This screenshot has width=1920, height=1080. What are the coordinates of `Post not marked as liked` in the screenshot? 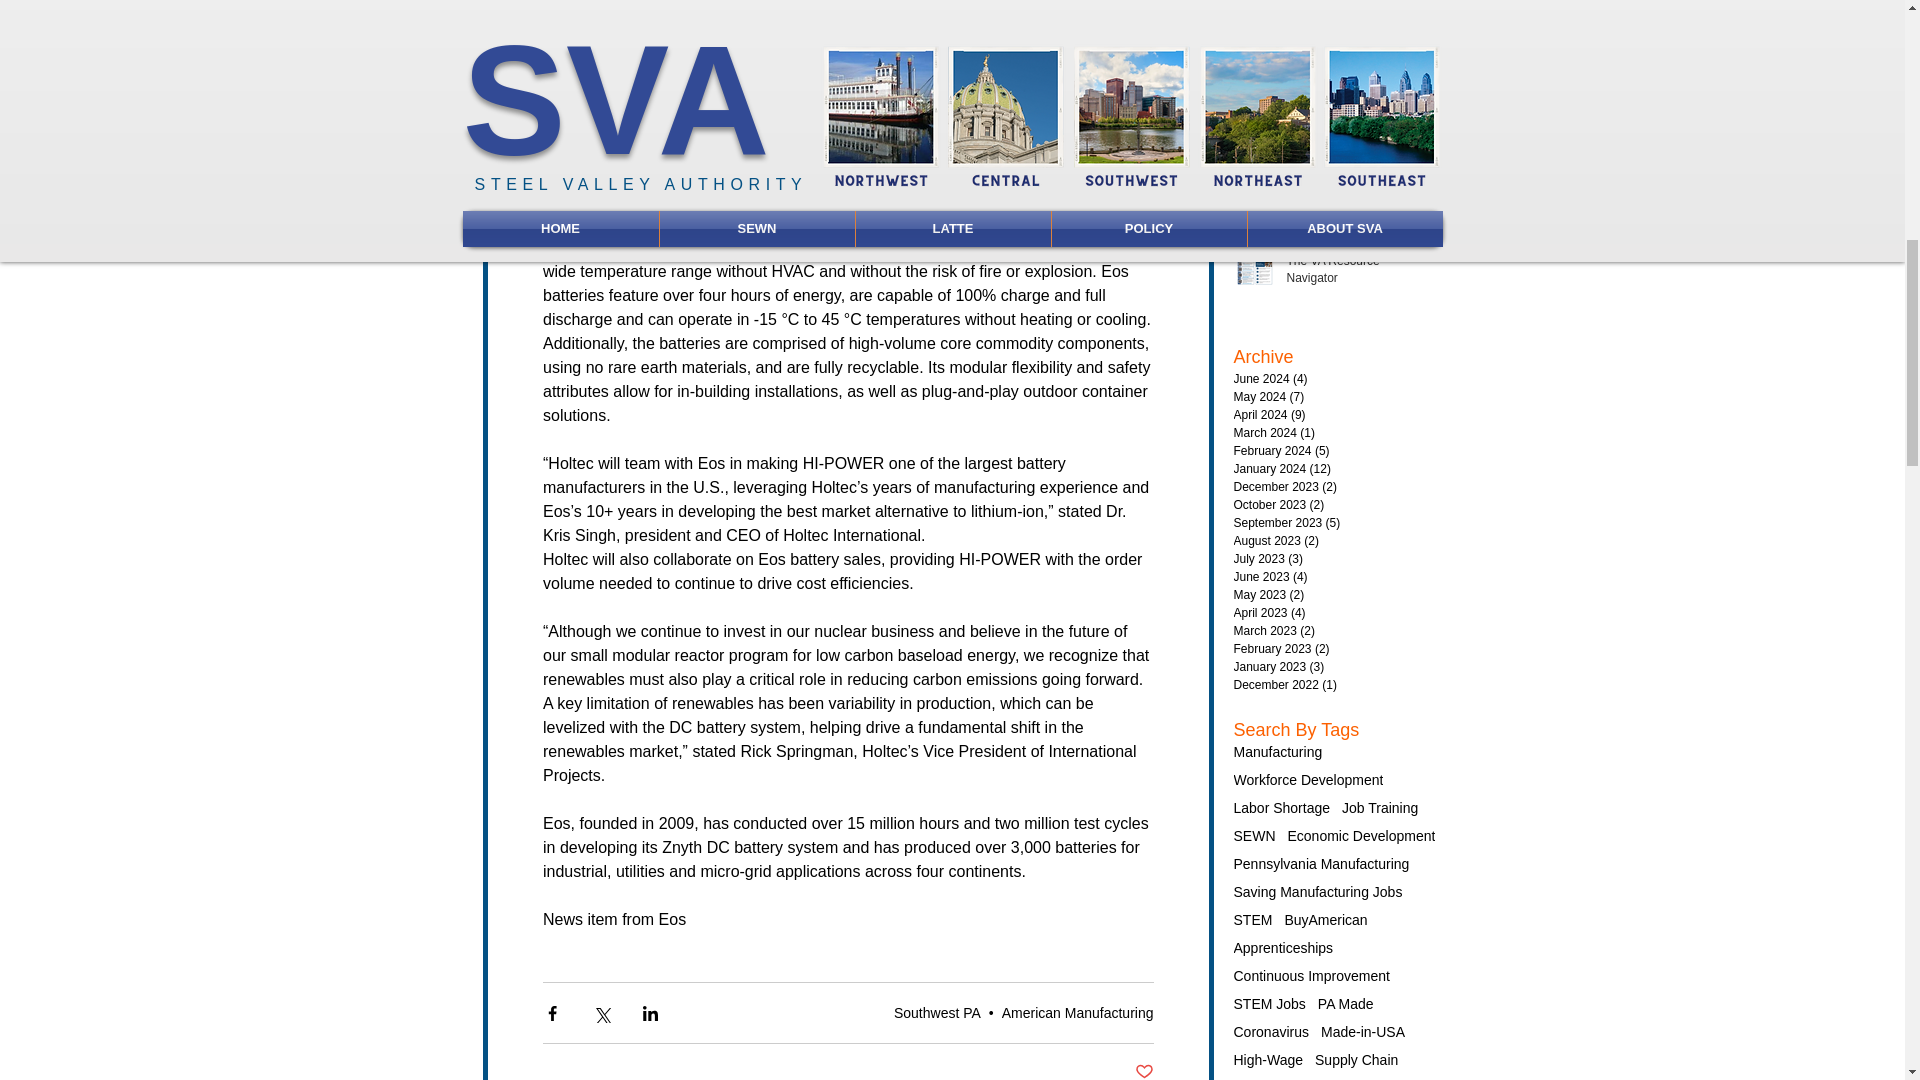 It's located at (1144, 1070).